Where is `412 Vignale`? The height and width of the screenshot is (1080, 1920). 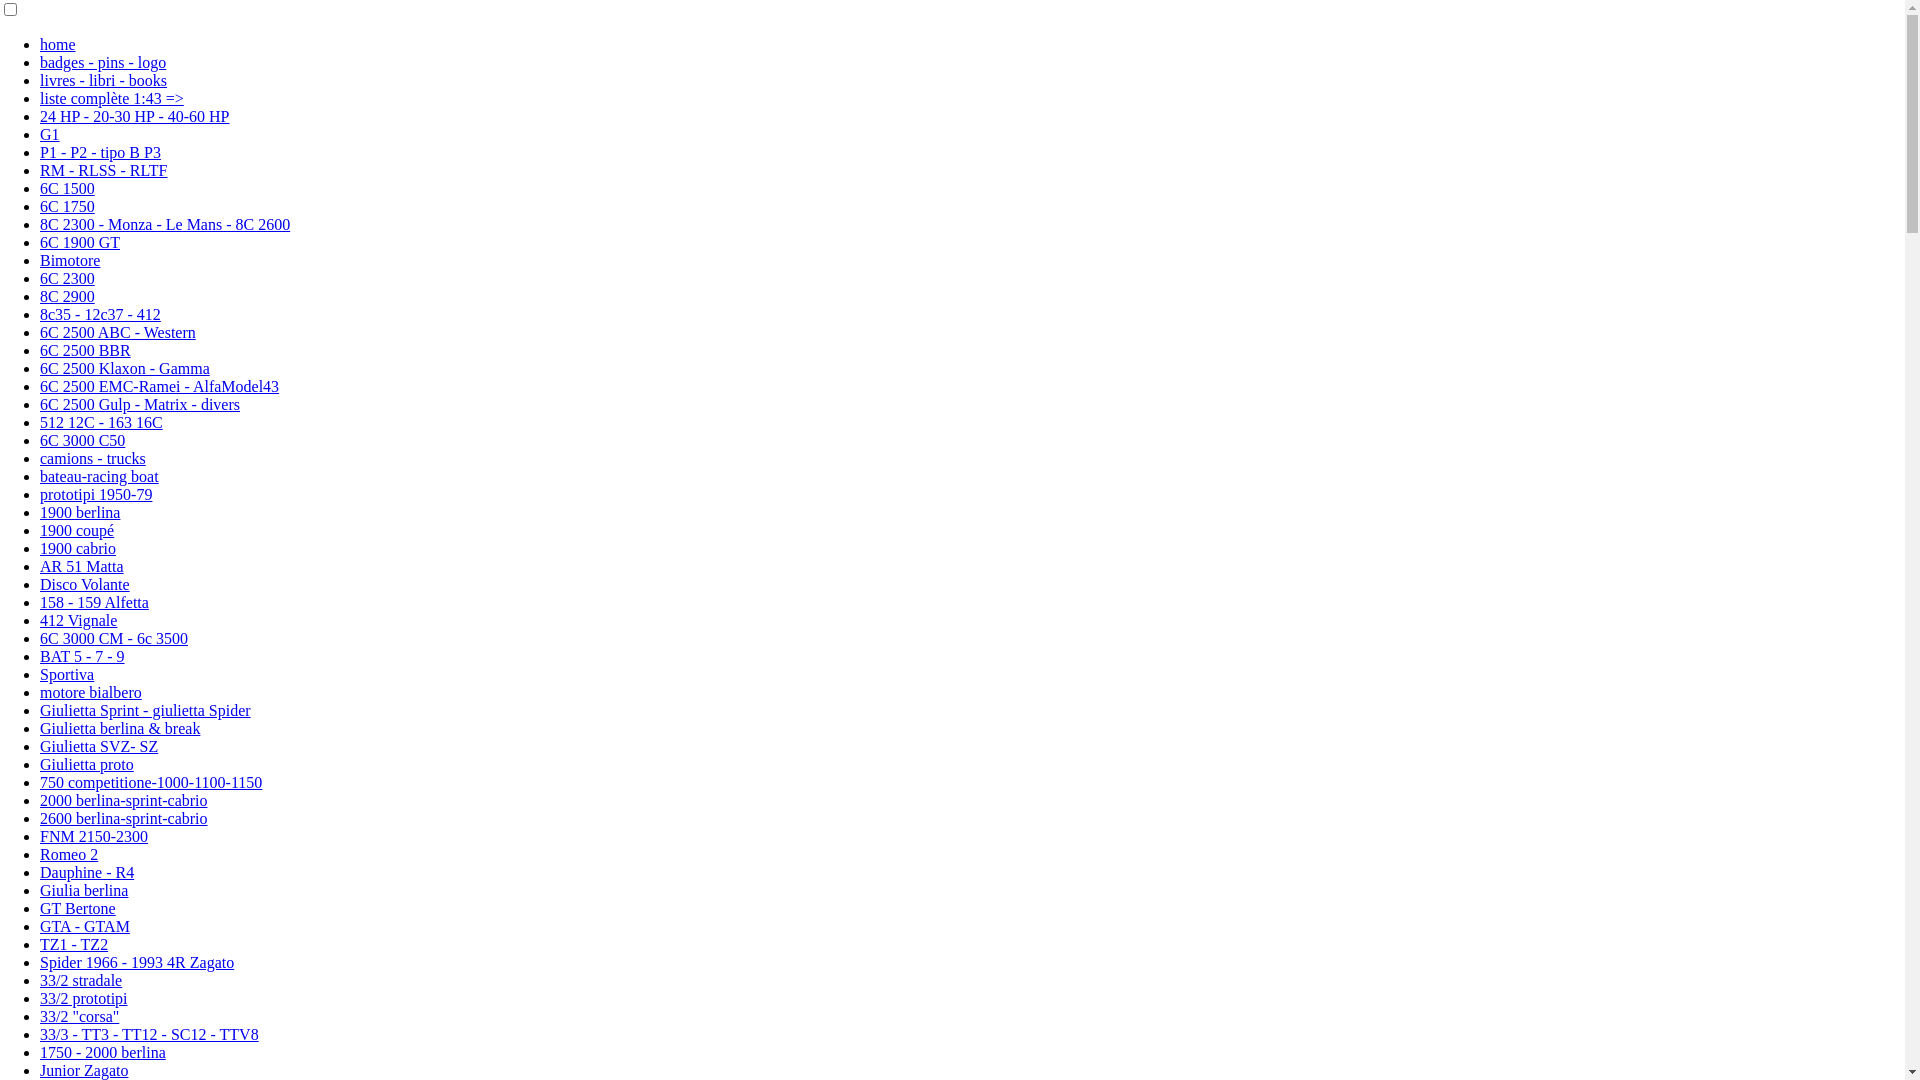
412 Vignale is located at coordinates (78, 620).